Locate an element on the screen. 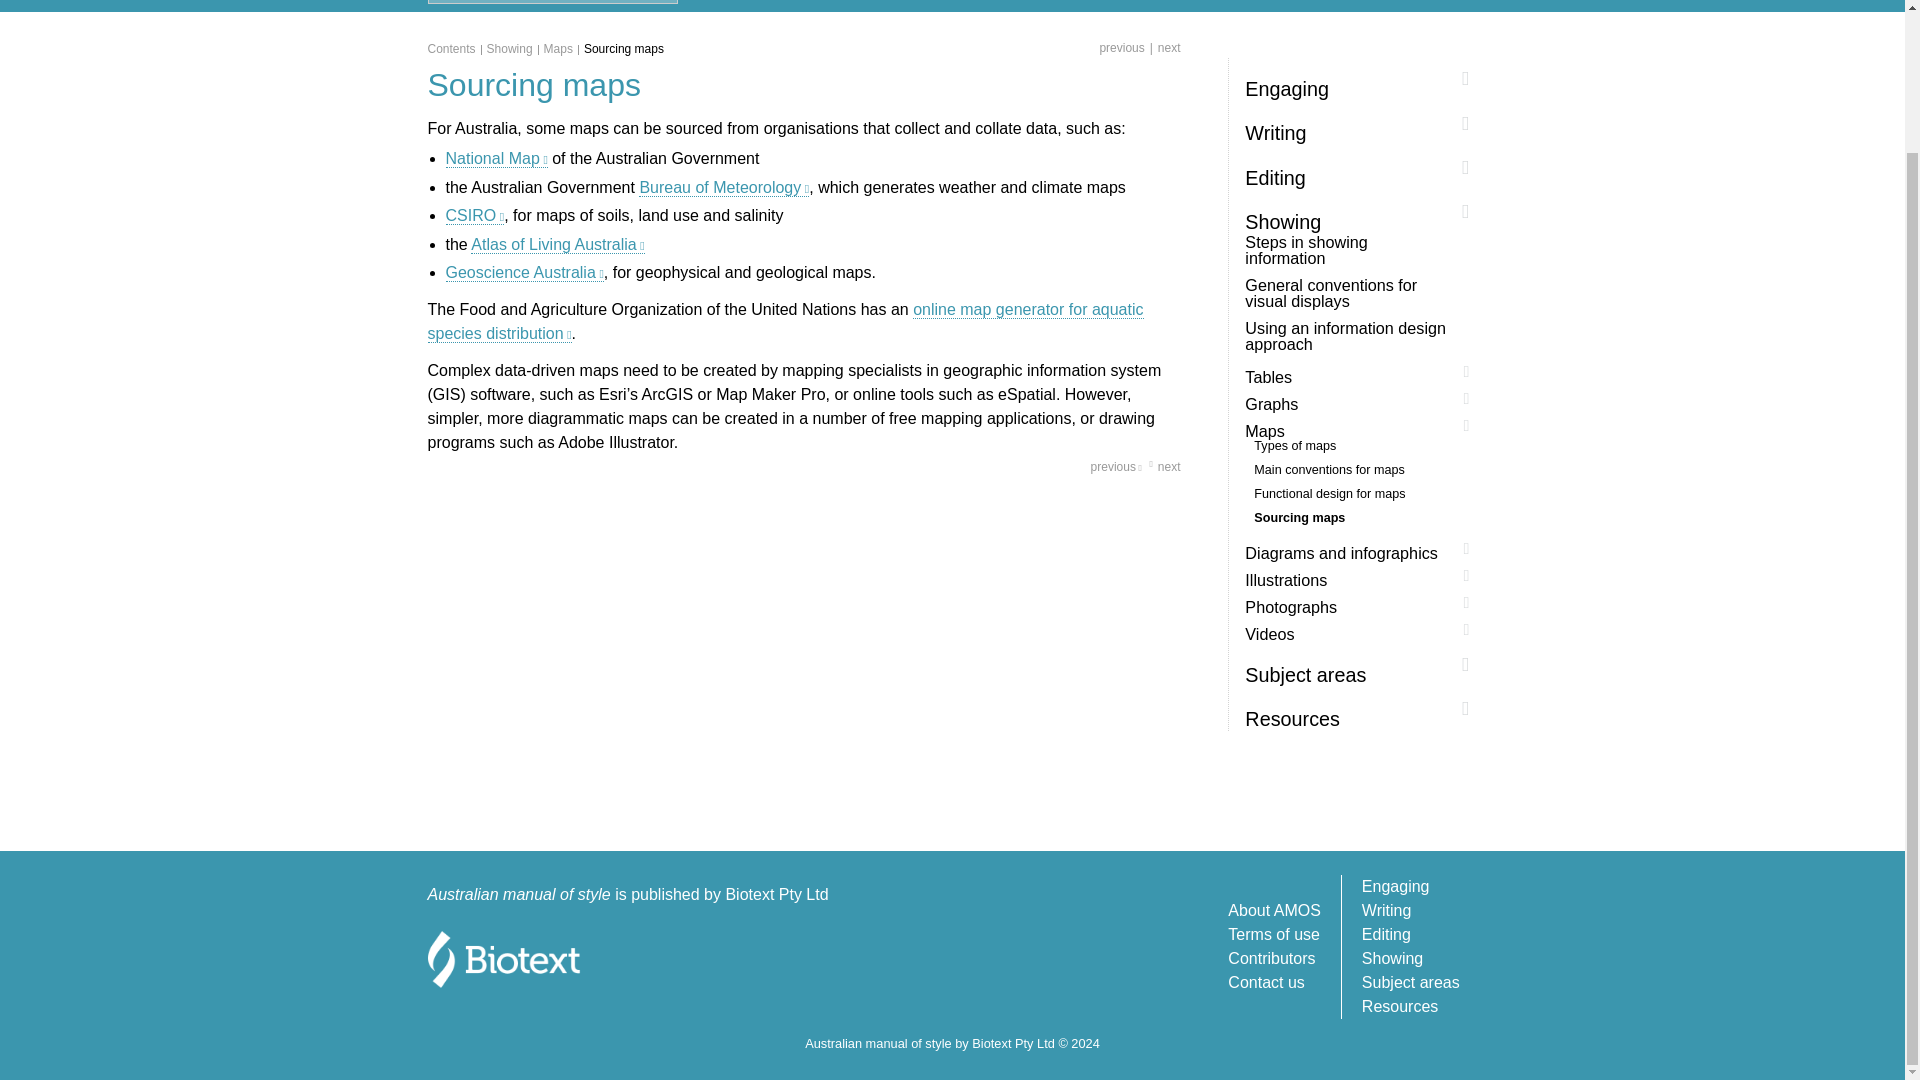  Showing is located at coordinates (515, 48).